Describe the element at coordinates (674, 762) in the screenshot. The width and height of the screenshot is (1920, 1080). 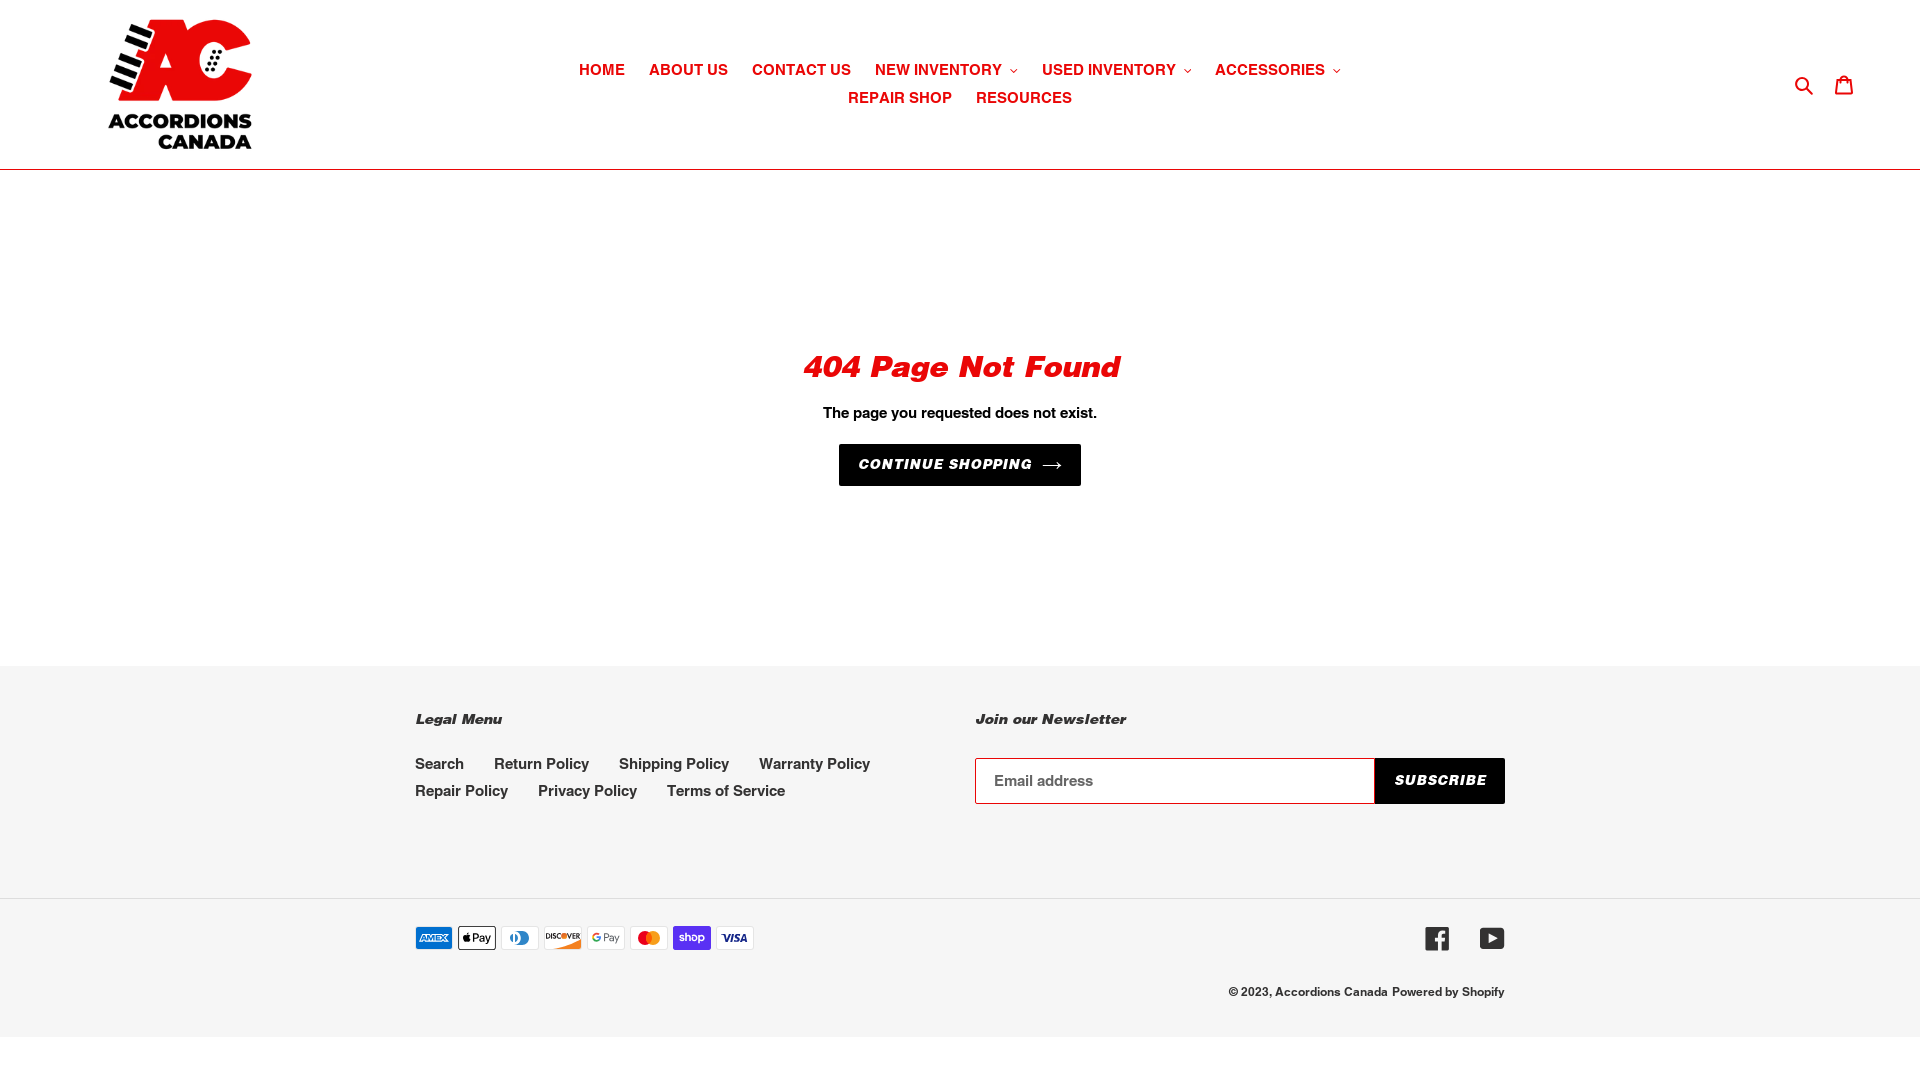
I see `Shipping Policy` at that location.